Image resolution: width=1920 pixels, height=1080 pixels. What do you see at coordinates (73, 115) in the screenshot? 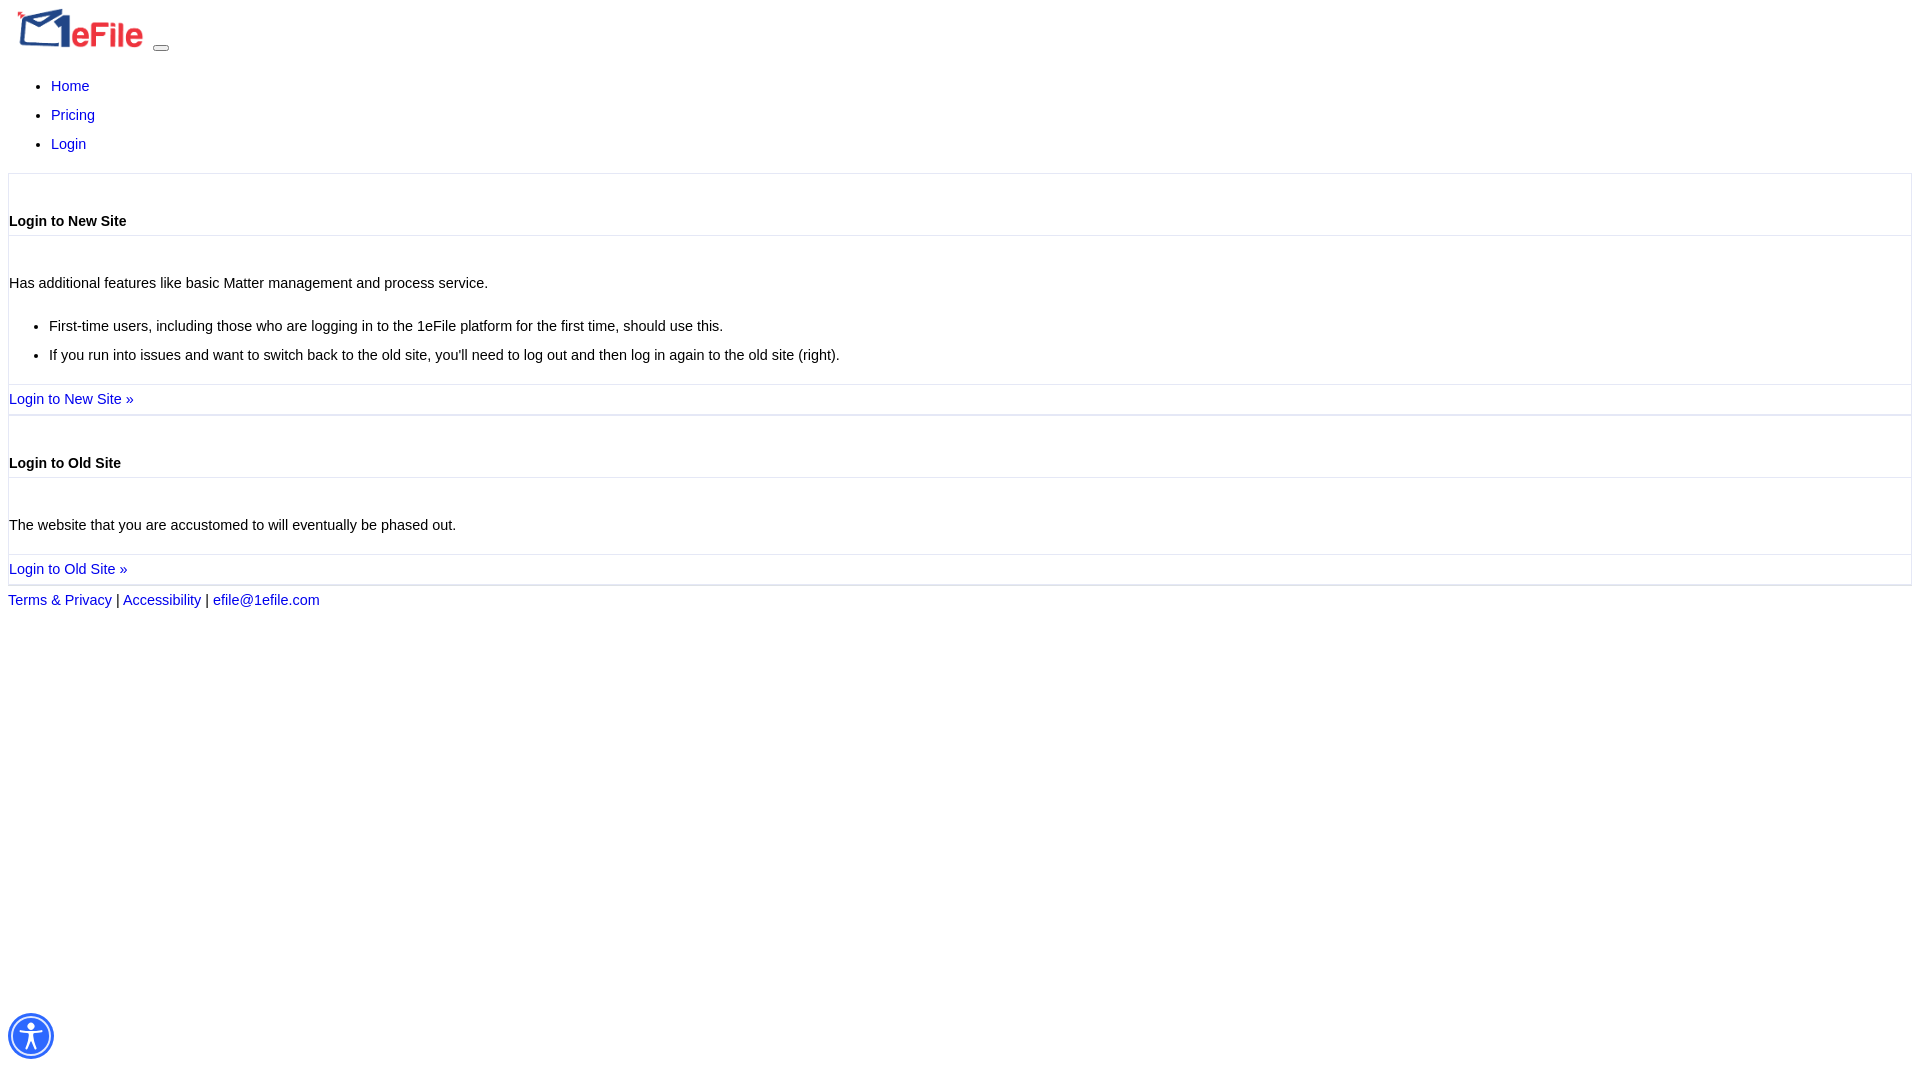
I see `Pricing` at bounding box center [73, 115].